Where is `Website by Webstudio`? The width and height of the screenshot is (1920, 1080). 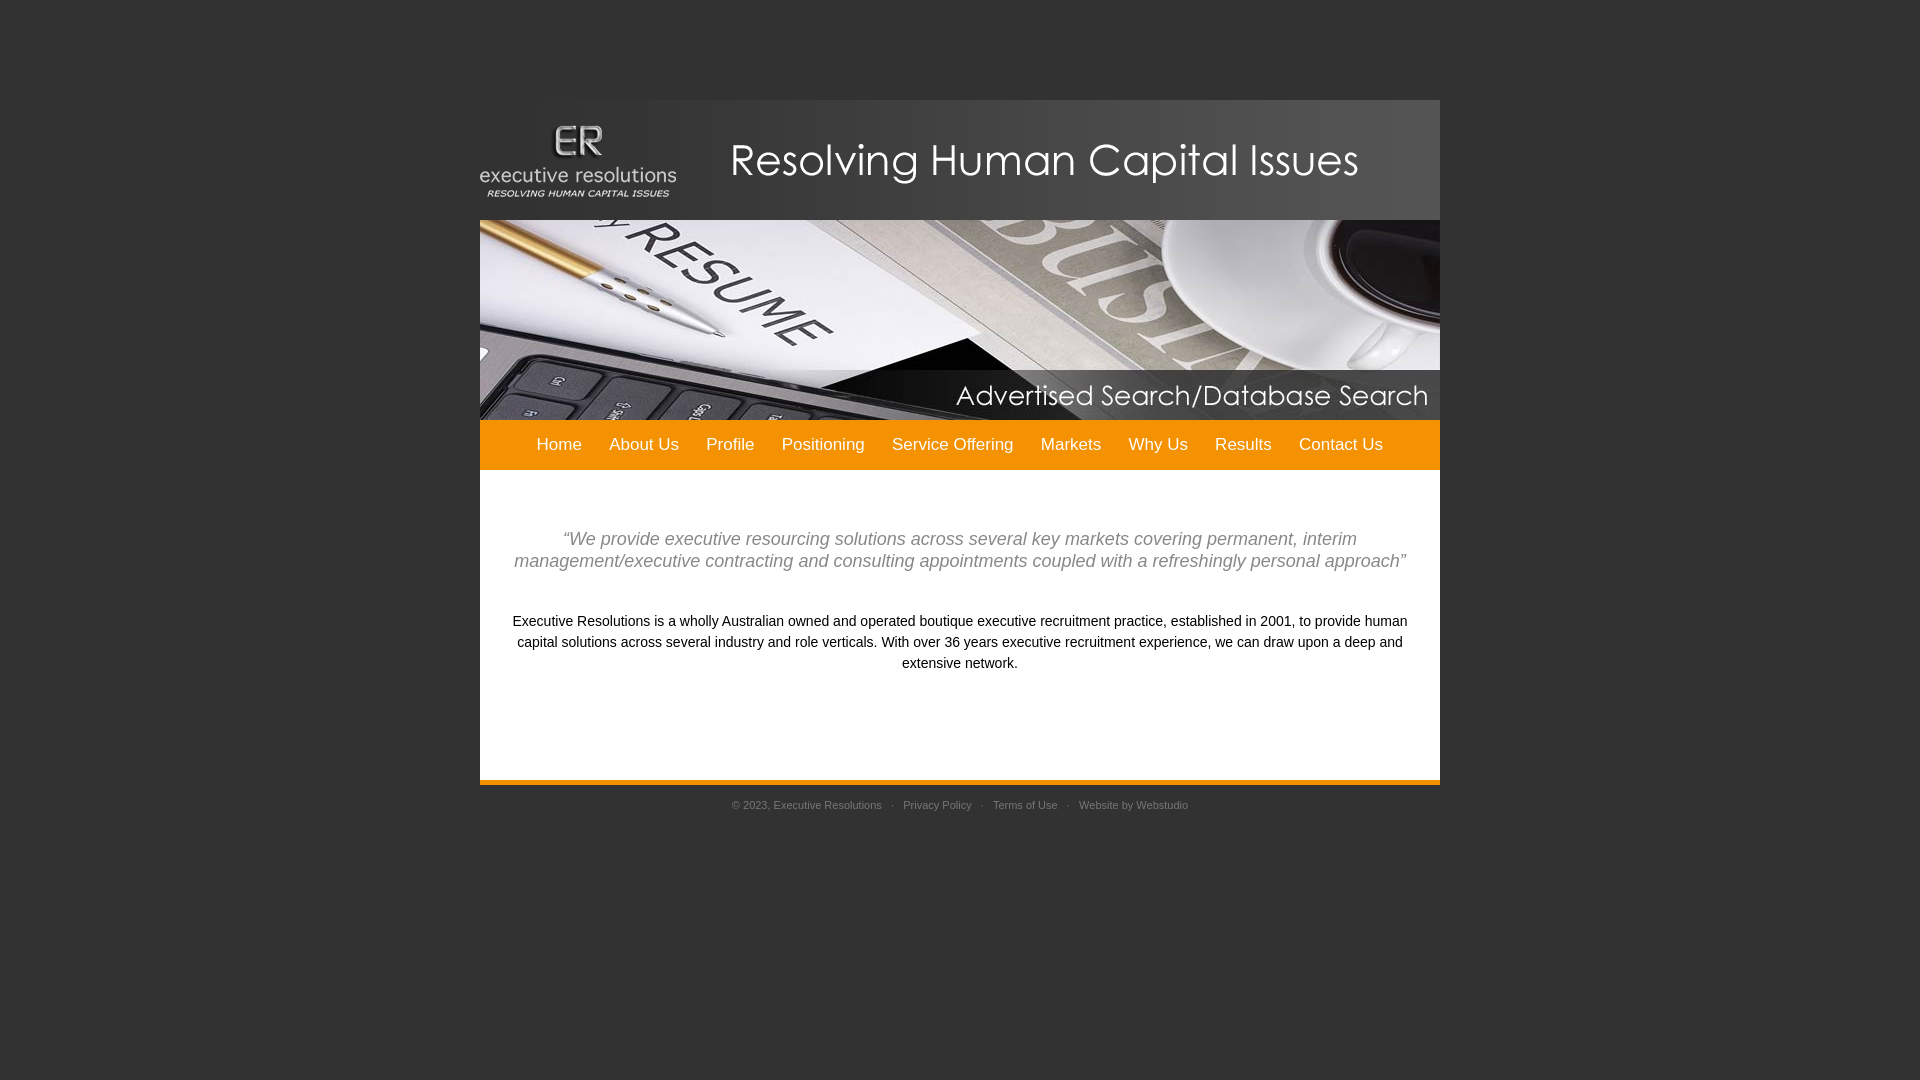 Website by Webstudio is located at coordinates (1134, 805).